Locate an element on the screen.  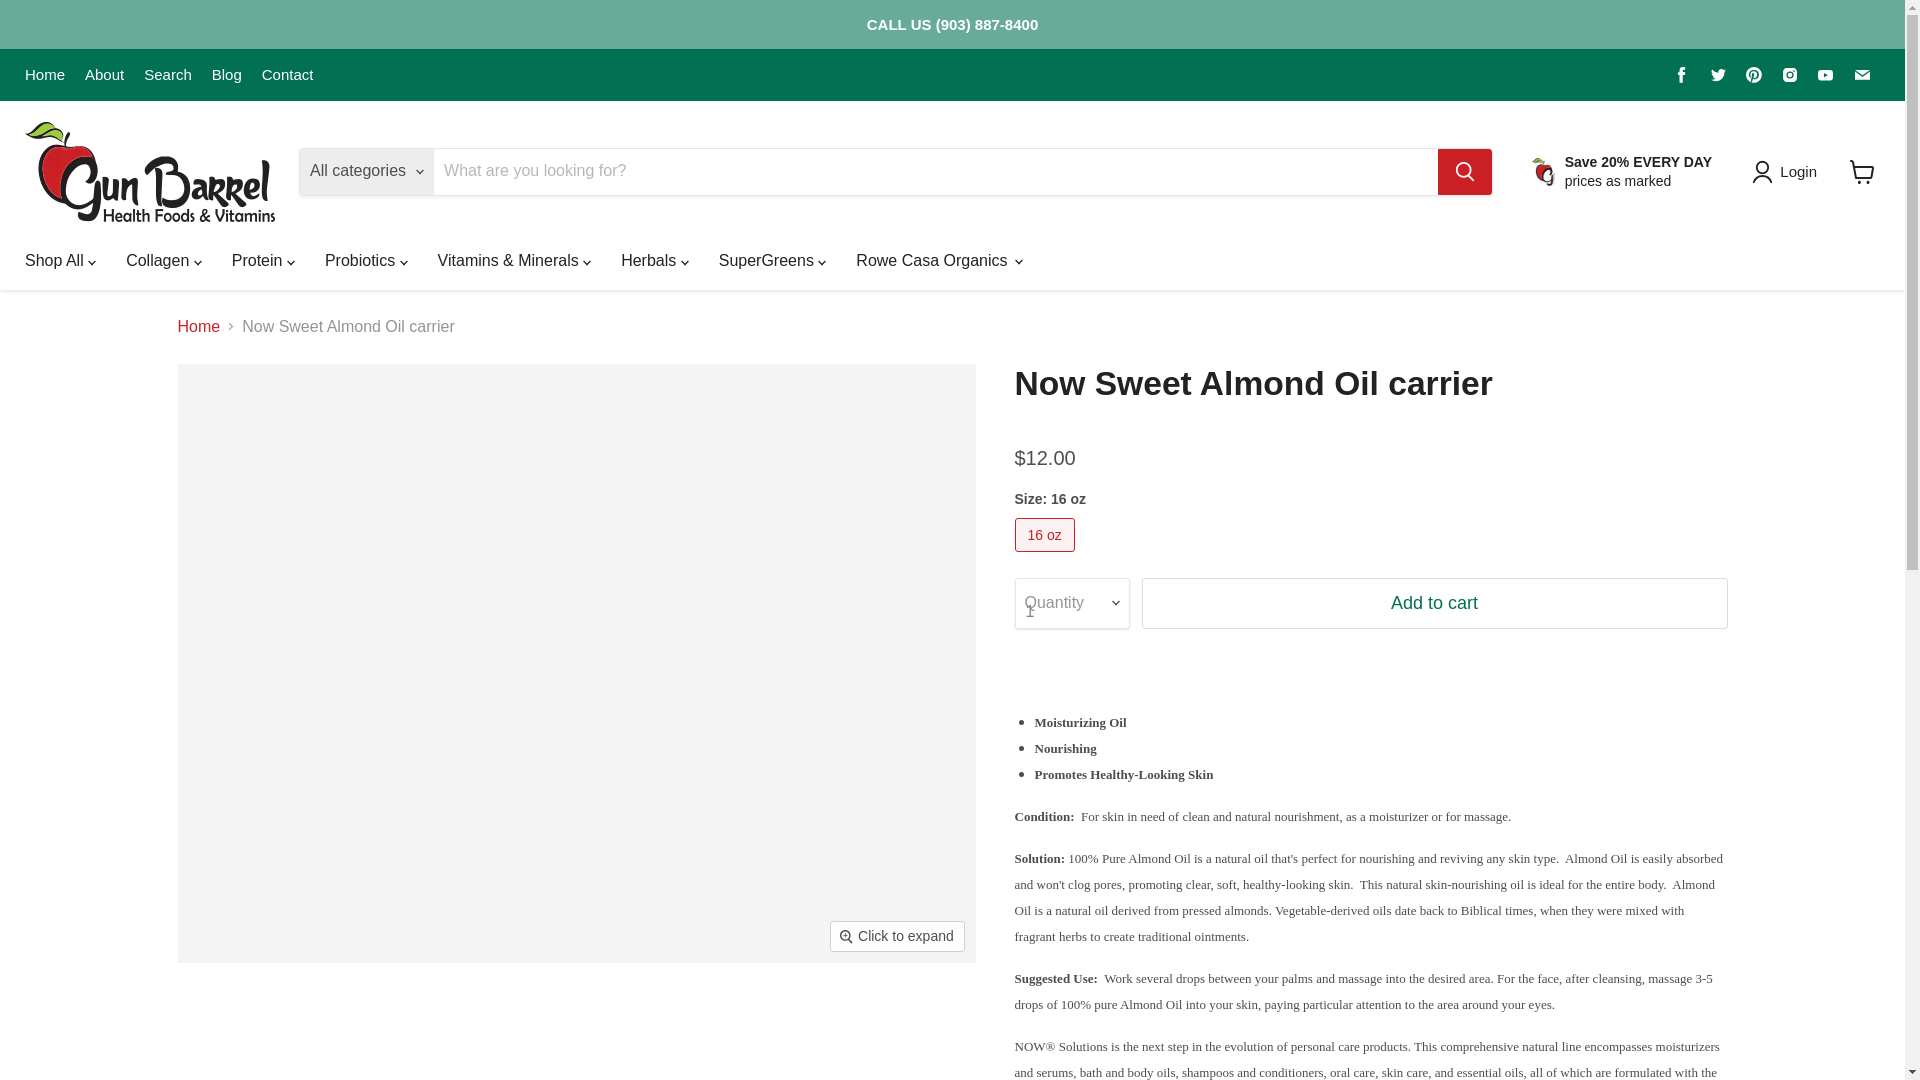
Find us on Email is located at coordinates (1861, 74).